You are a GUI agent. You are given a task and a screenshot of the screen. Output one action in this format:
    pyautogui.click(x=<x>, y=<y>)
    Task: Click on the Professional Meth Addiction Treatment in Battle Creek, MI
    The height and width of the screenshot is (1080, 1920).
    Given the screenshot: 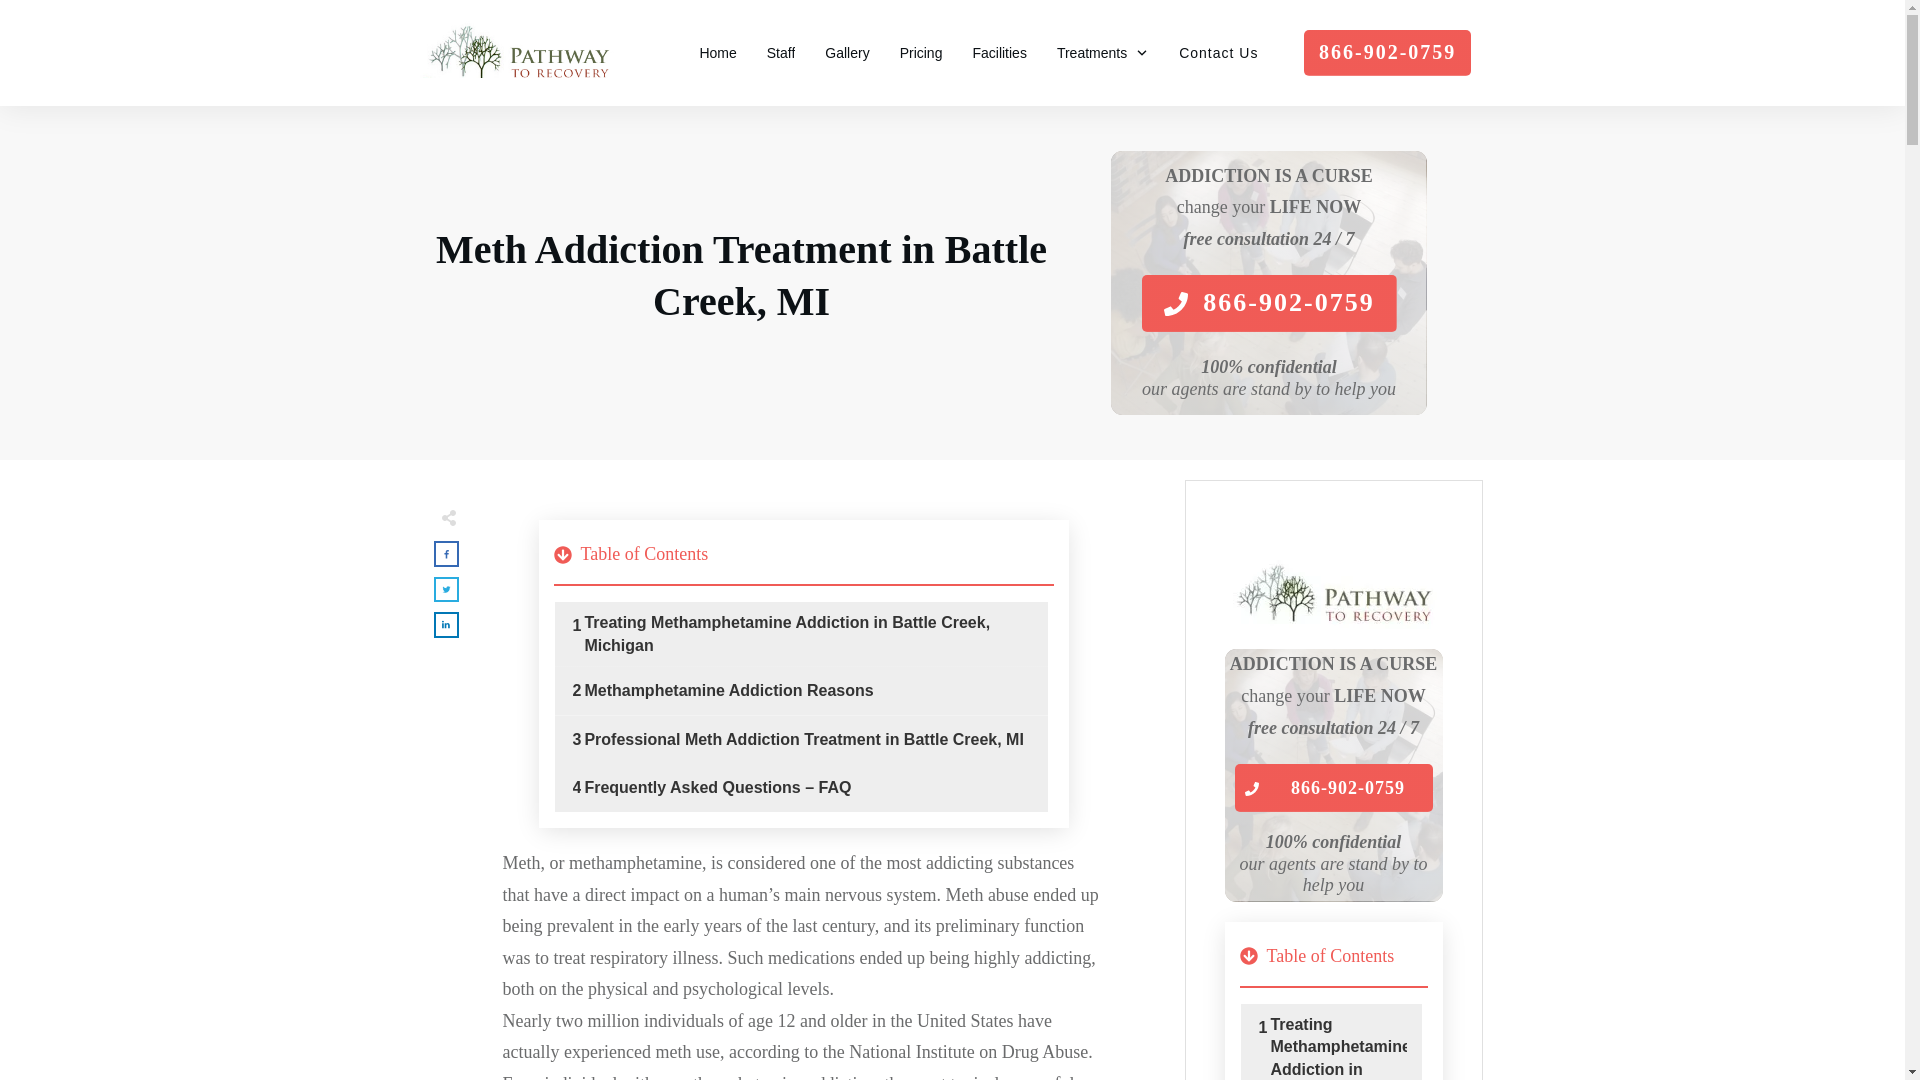 What is the action you would take?
    pyautogui.click(x=803, y=740)
    